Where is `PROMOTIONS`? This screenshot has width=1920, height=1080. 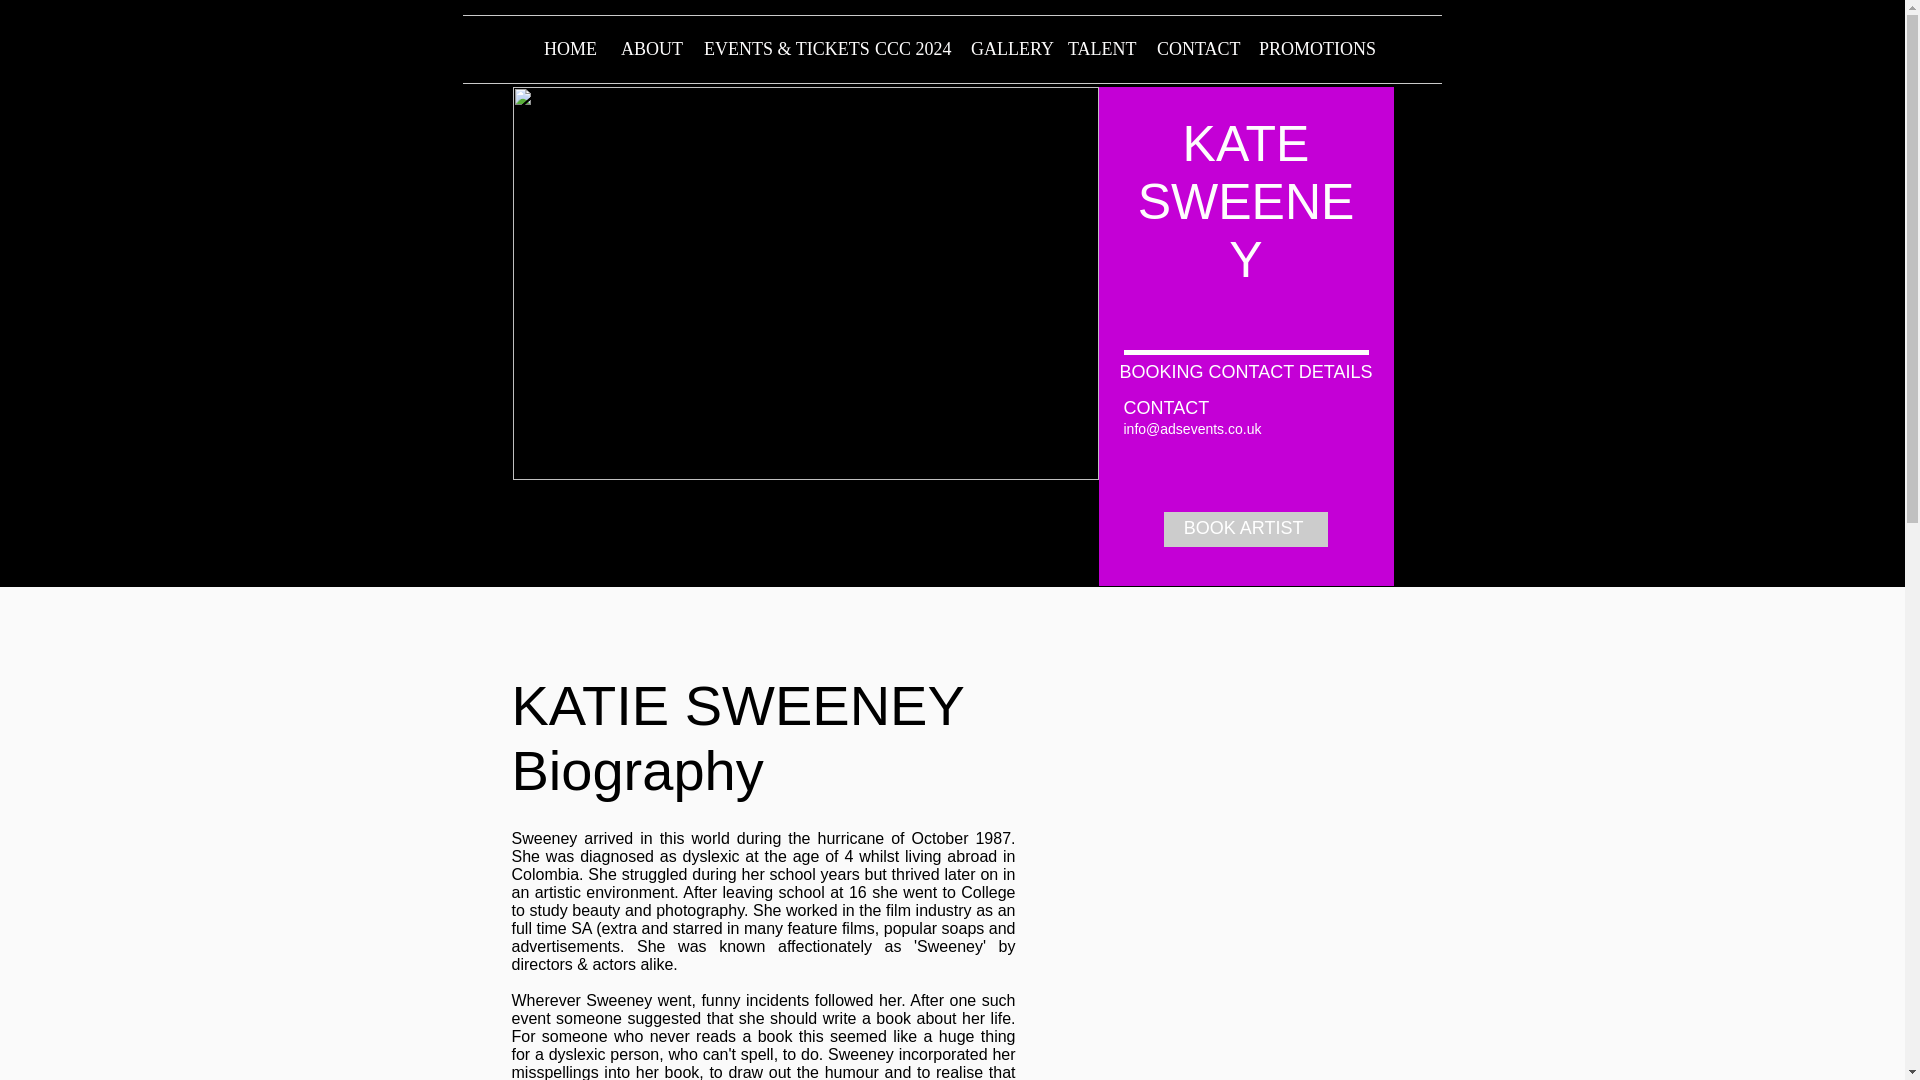
PROMOTIONS is located at coordinates (1309, 50).